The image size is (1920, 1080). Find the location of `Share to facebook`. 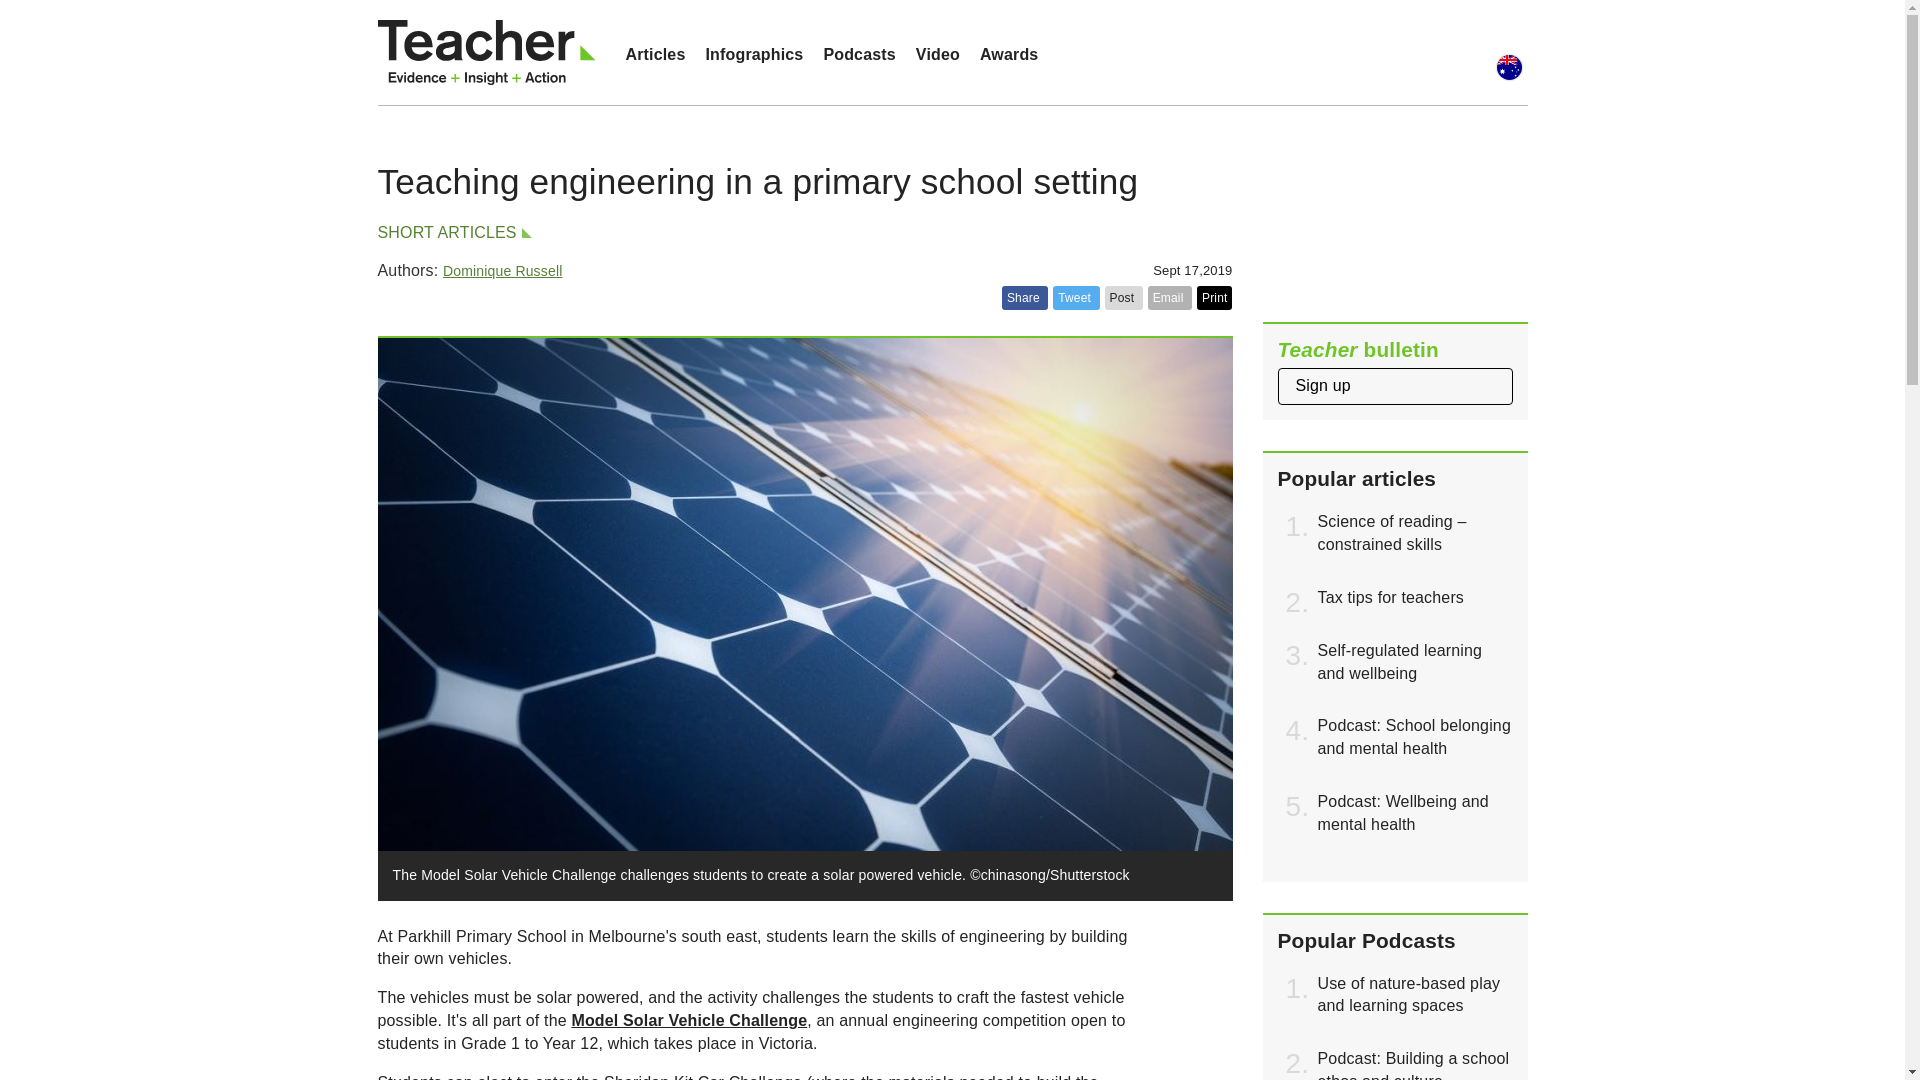

Share to facebook is located at coordinates (1025, 298).